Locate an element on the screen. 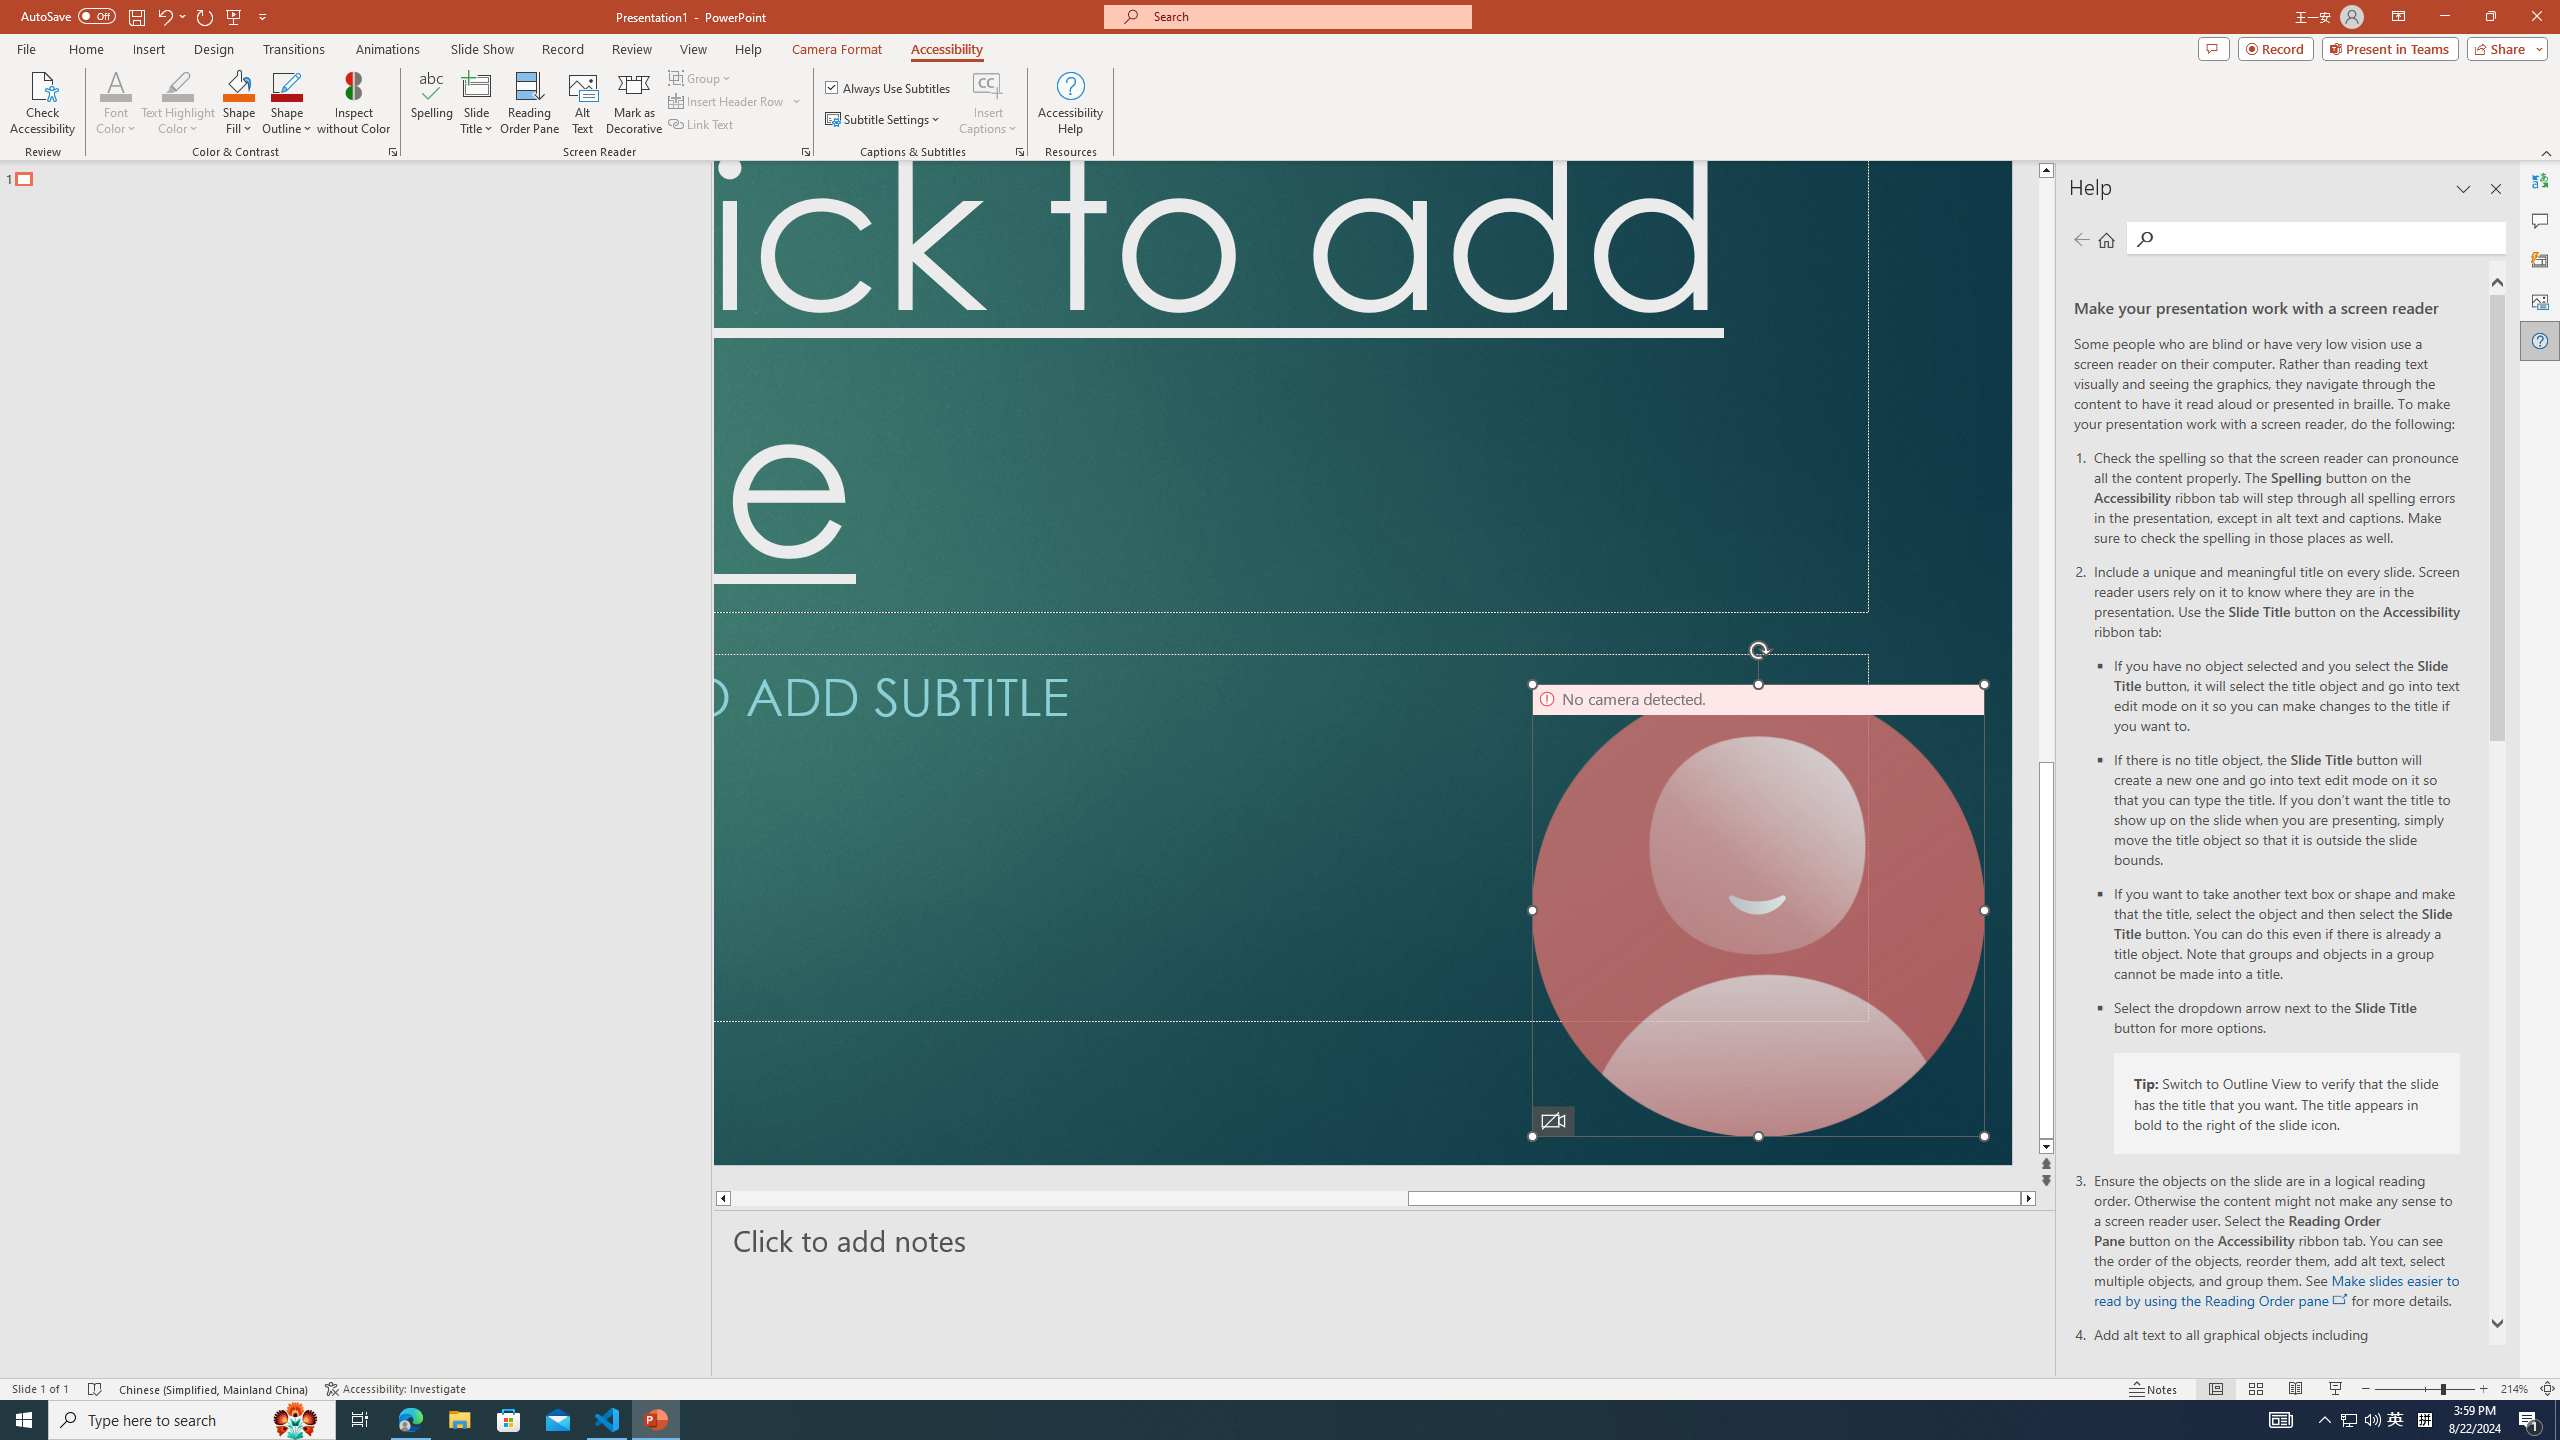 The width and height of the screenshot is (2560, 1440). Zoom 214% is located at coordinates (2514, 1389).